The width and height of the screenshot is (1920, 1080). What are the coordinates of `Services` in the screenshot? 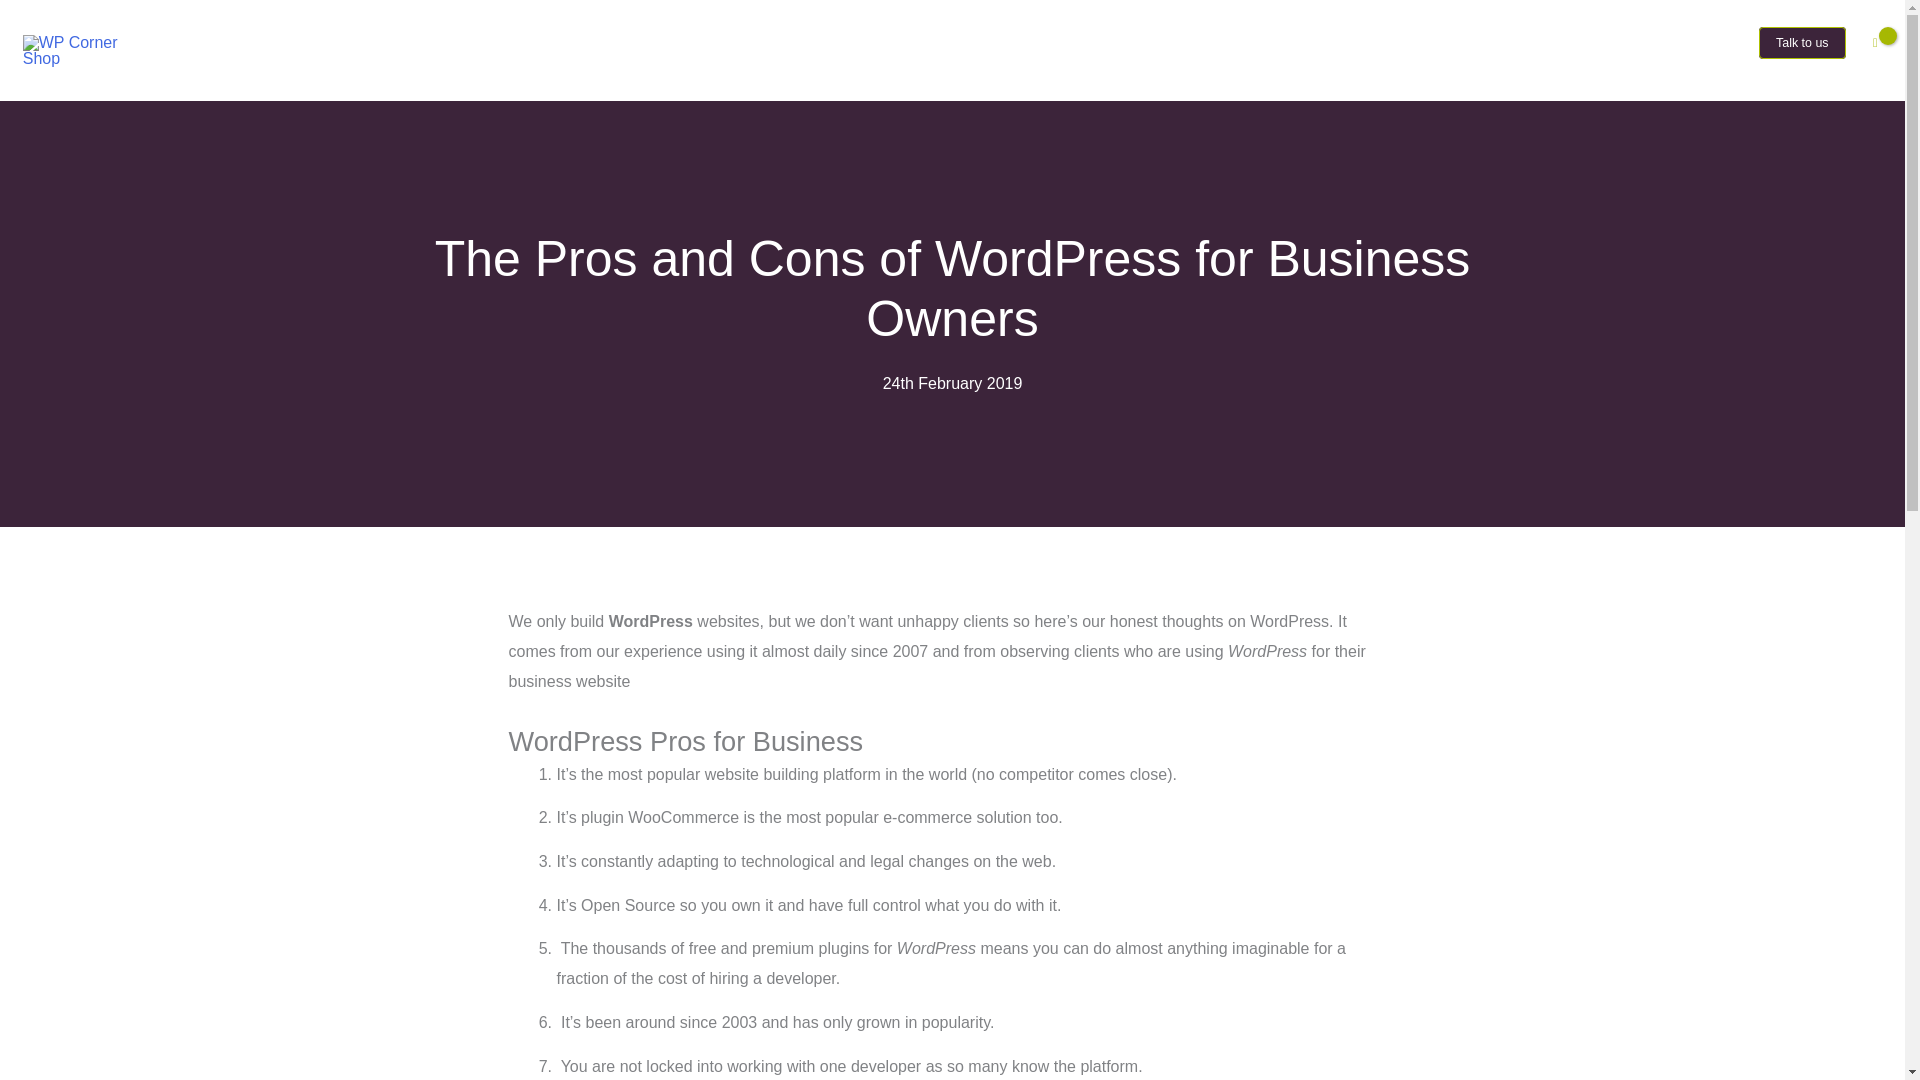 It's located at (1619, 44).